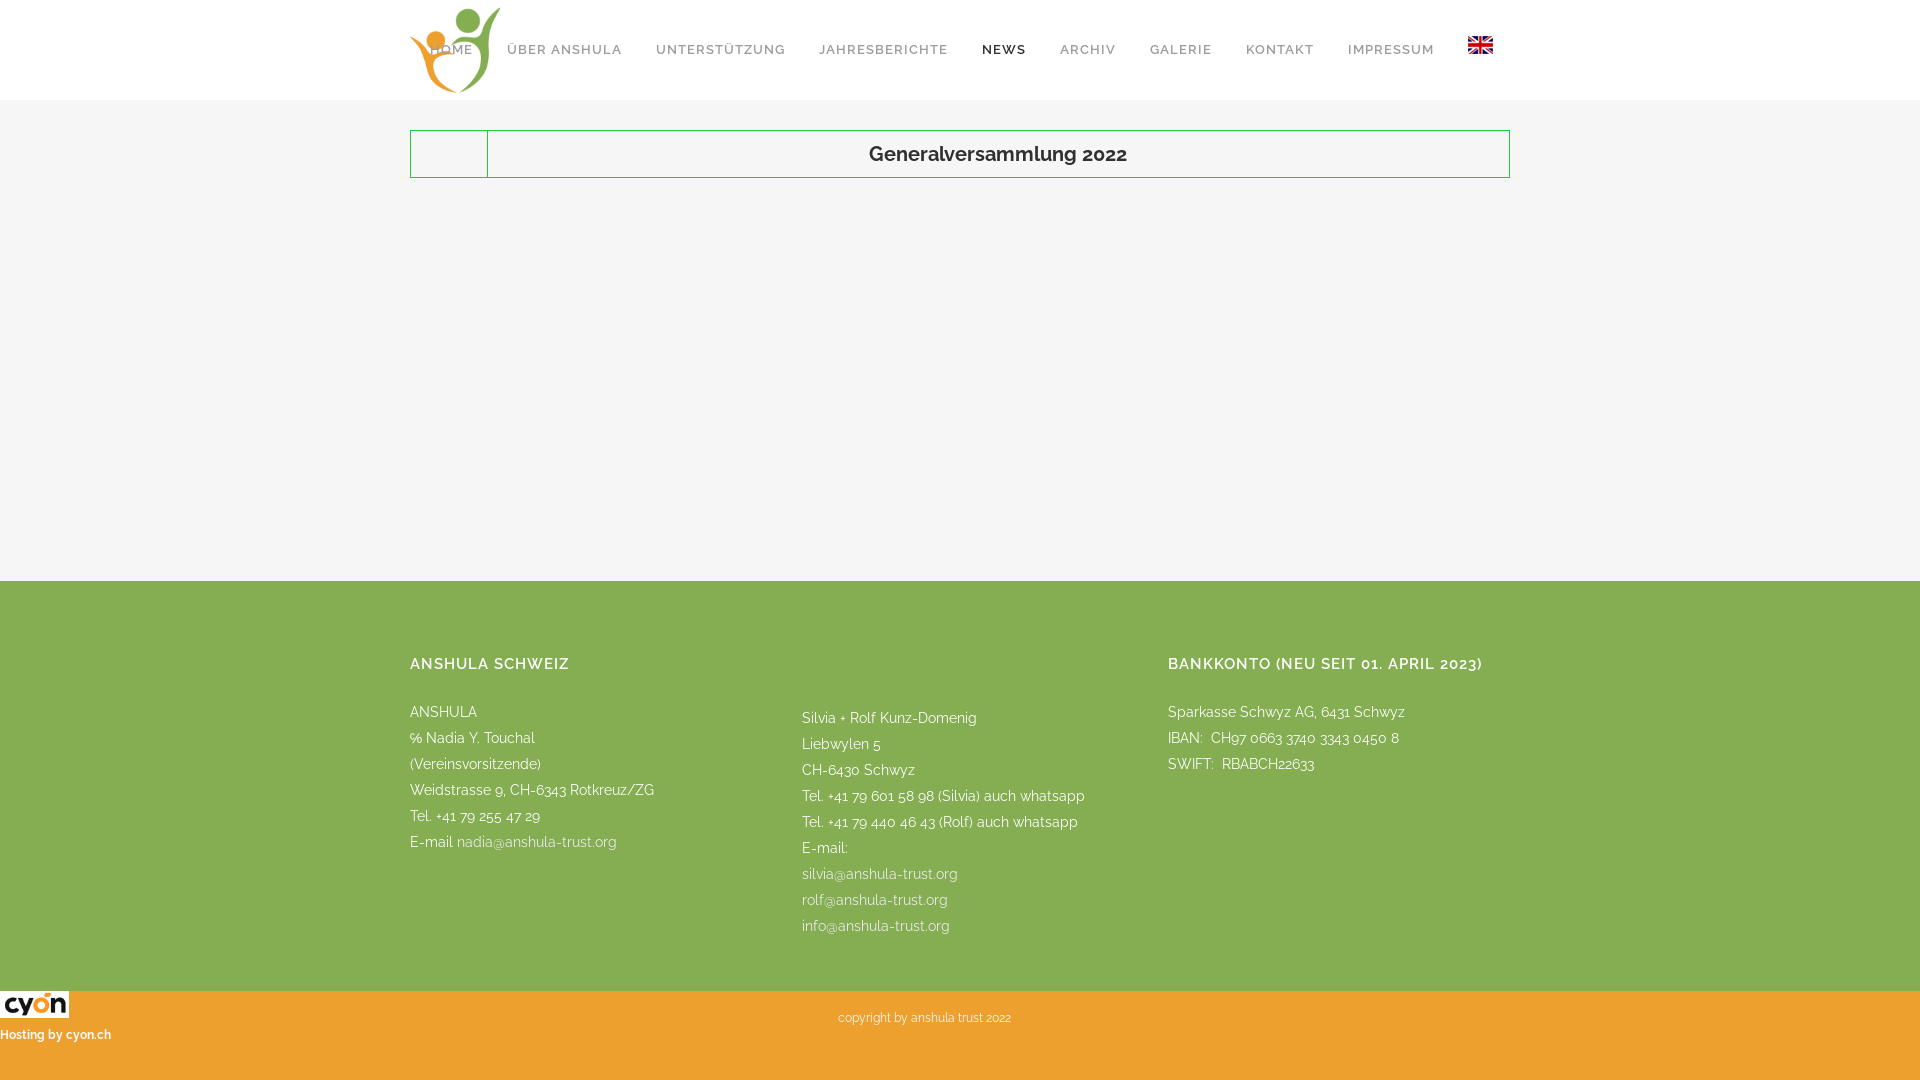 The image size is (1920, 1080). Describe the element at coordinates (875, 900) in the screenshot. I see `rolf@anshula-trust.org` at that location.